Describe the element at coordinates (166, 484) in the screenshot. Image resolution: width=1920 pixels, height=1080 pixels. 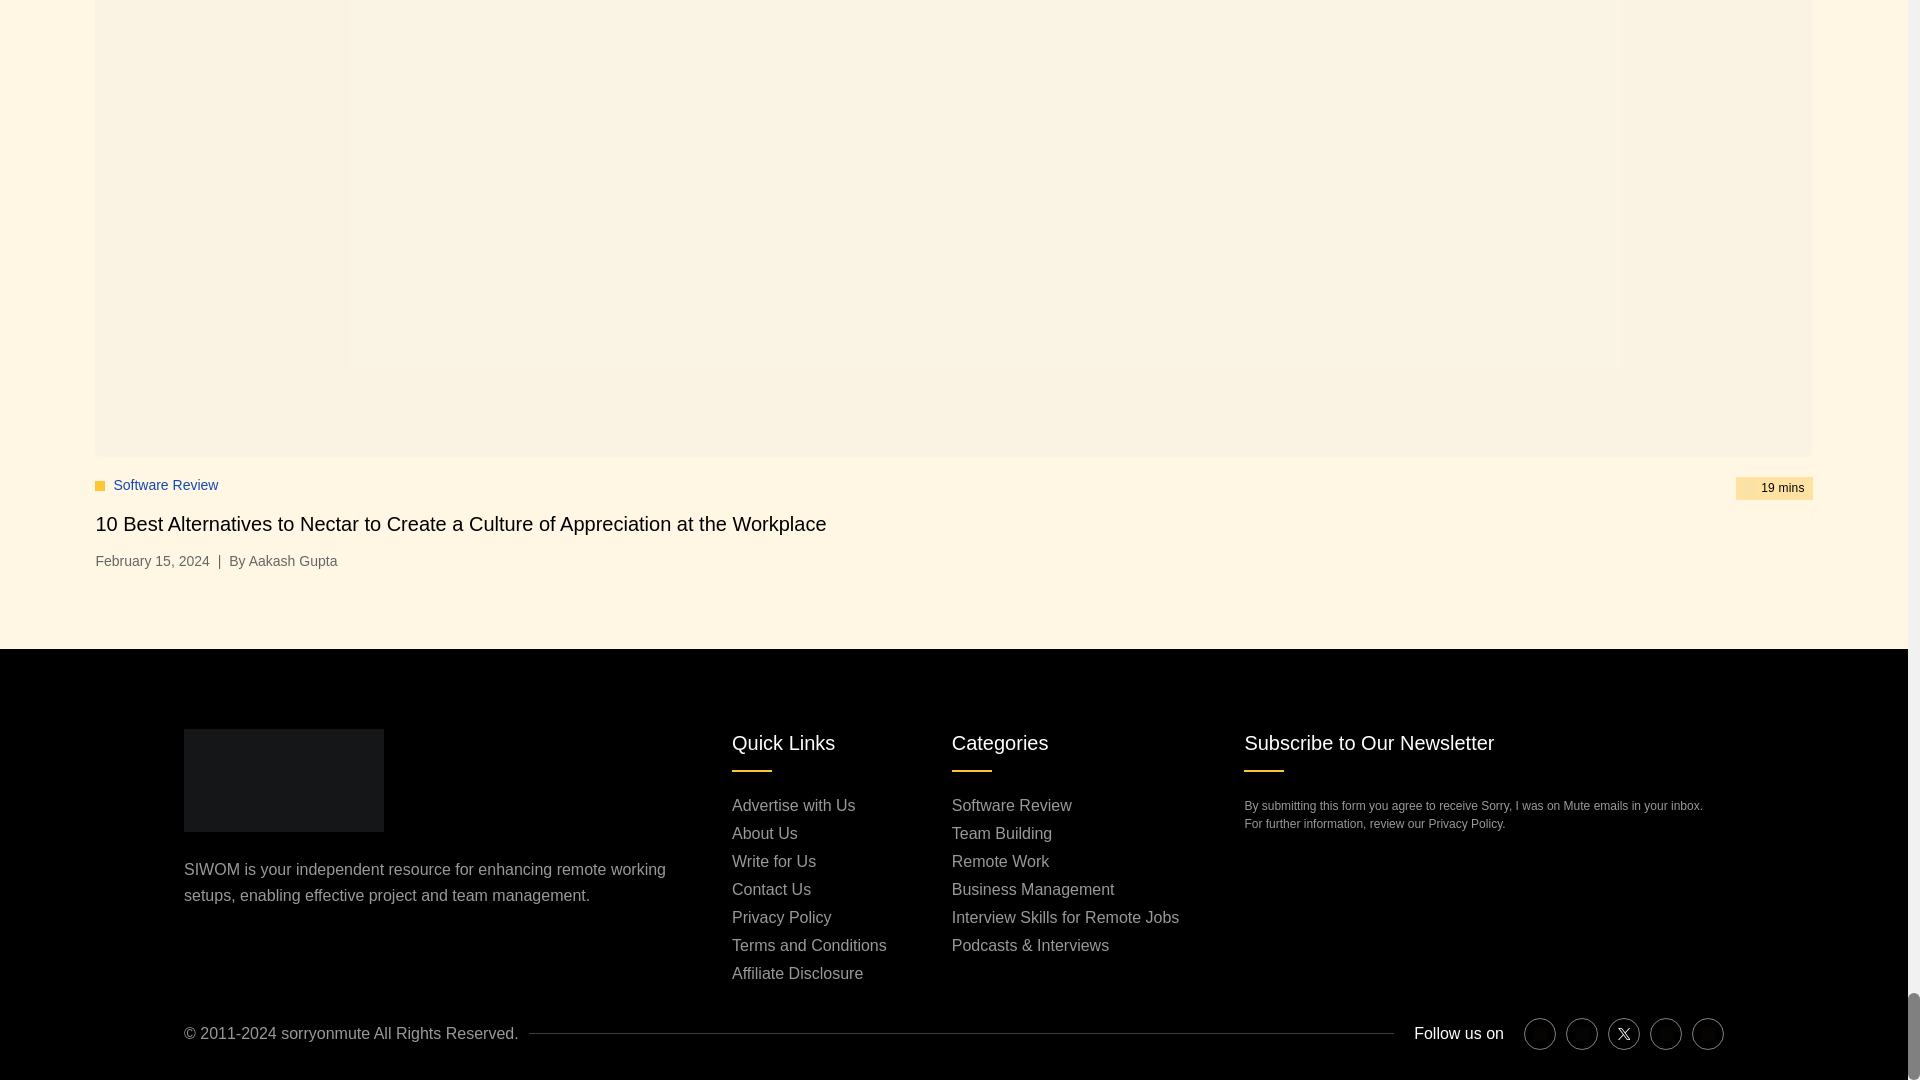
I see `Software Review` at that location.